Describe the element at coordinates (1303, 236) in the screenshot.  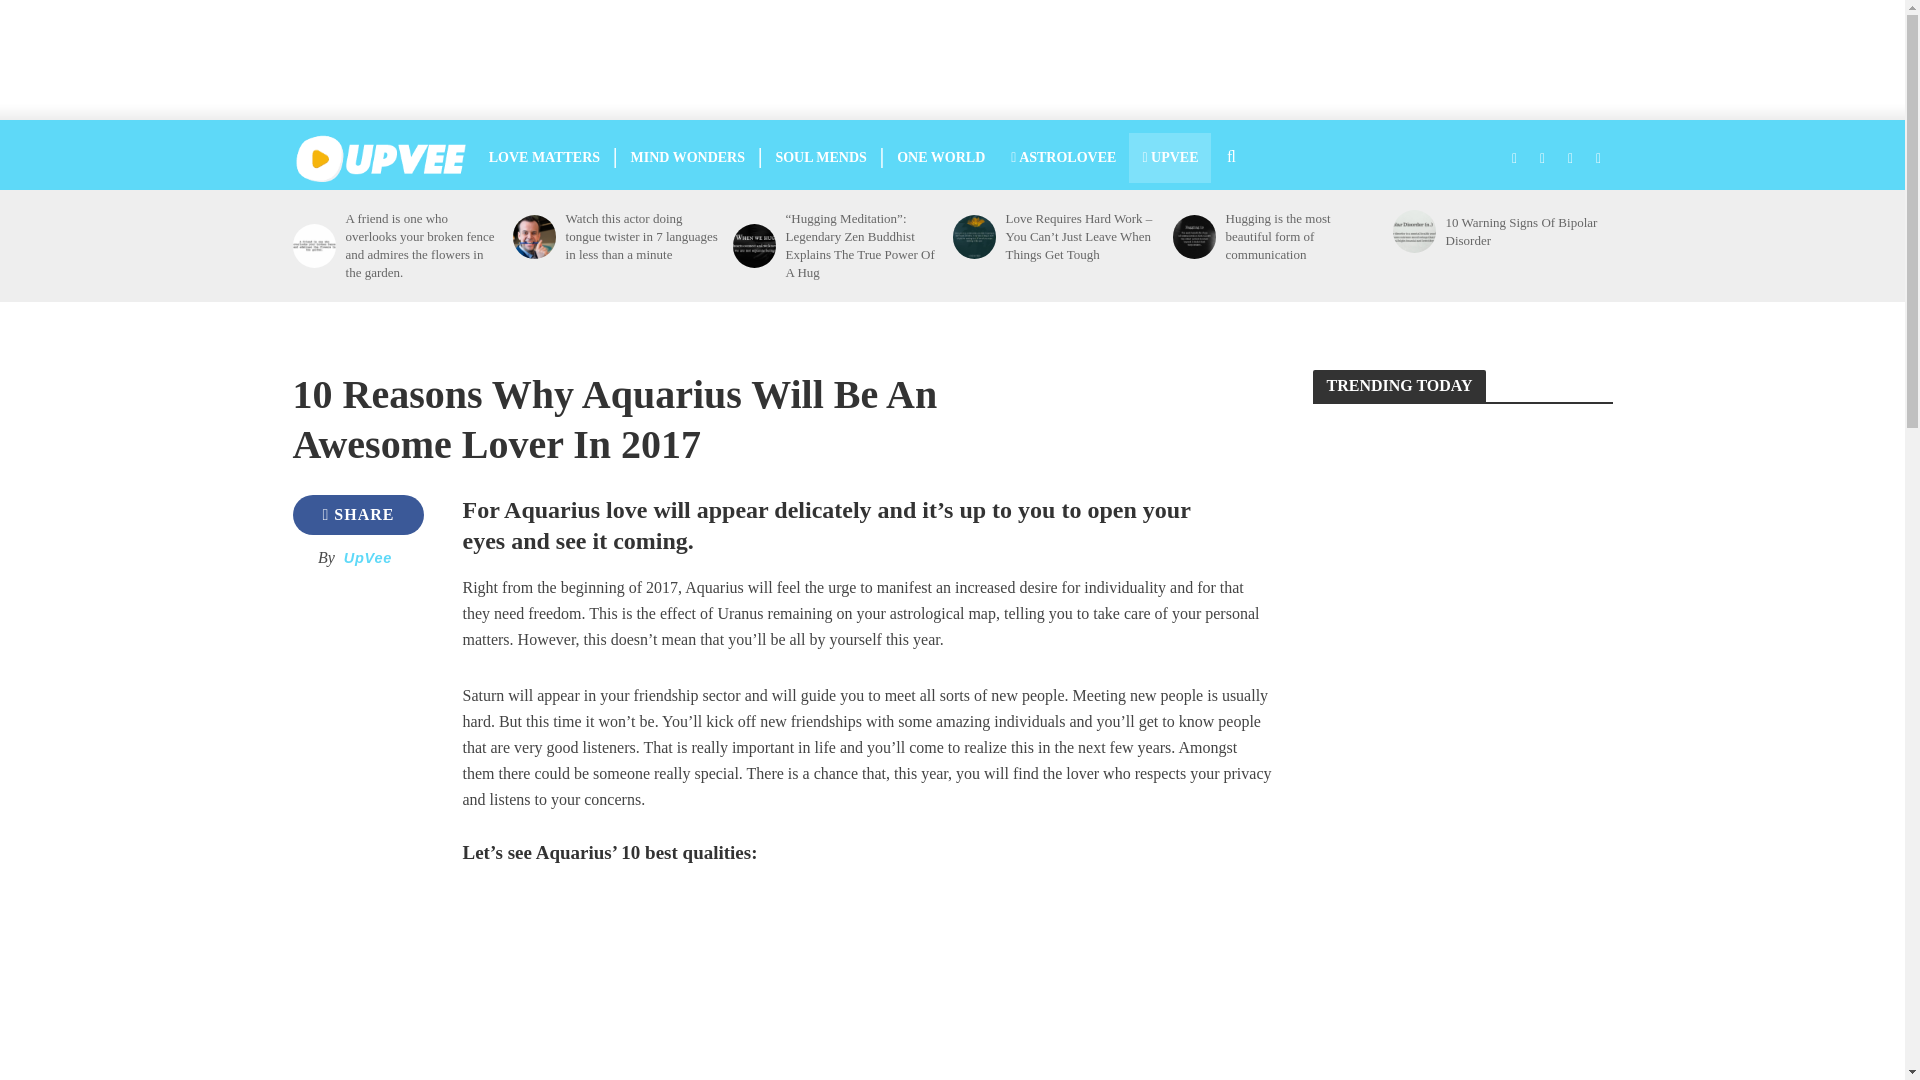
I see `Hugging is the most beautiful form of communication` at that location.